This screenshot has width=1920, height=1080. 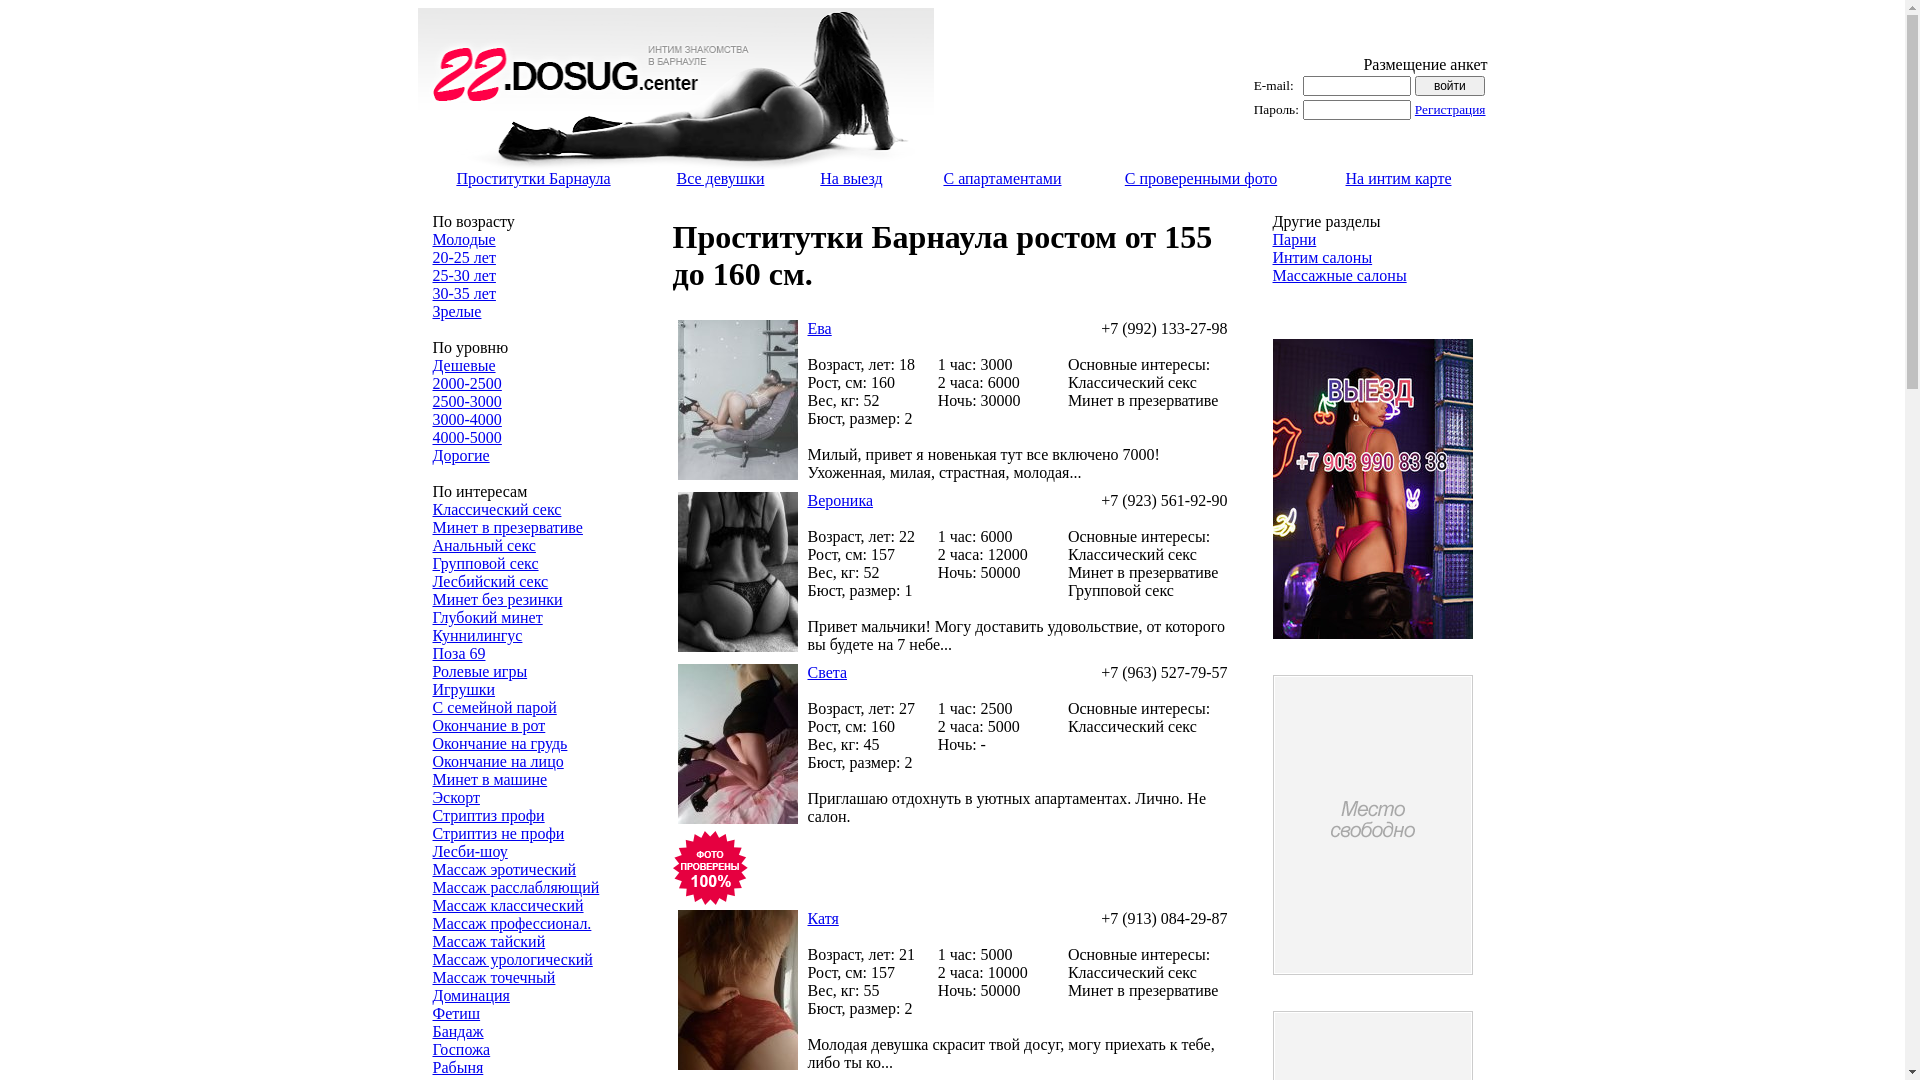 What do you see at coordinates (466, 438) in the screenshot?
I see `4000-5000` at bounding box center [466, 438].